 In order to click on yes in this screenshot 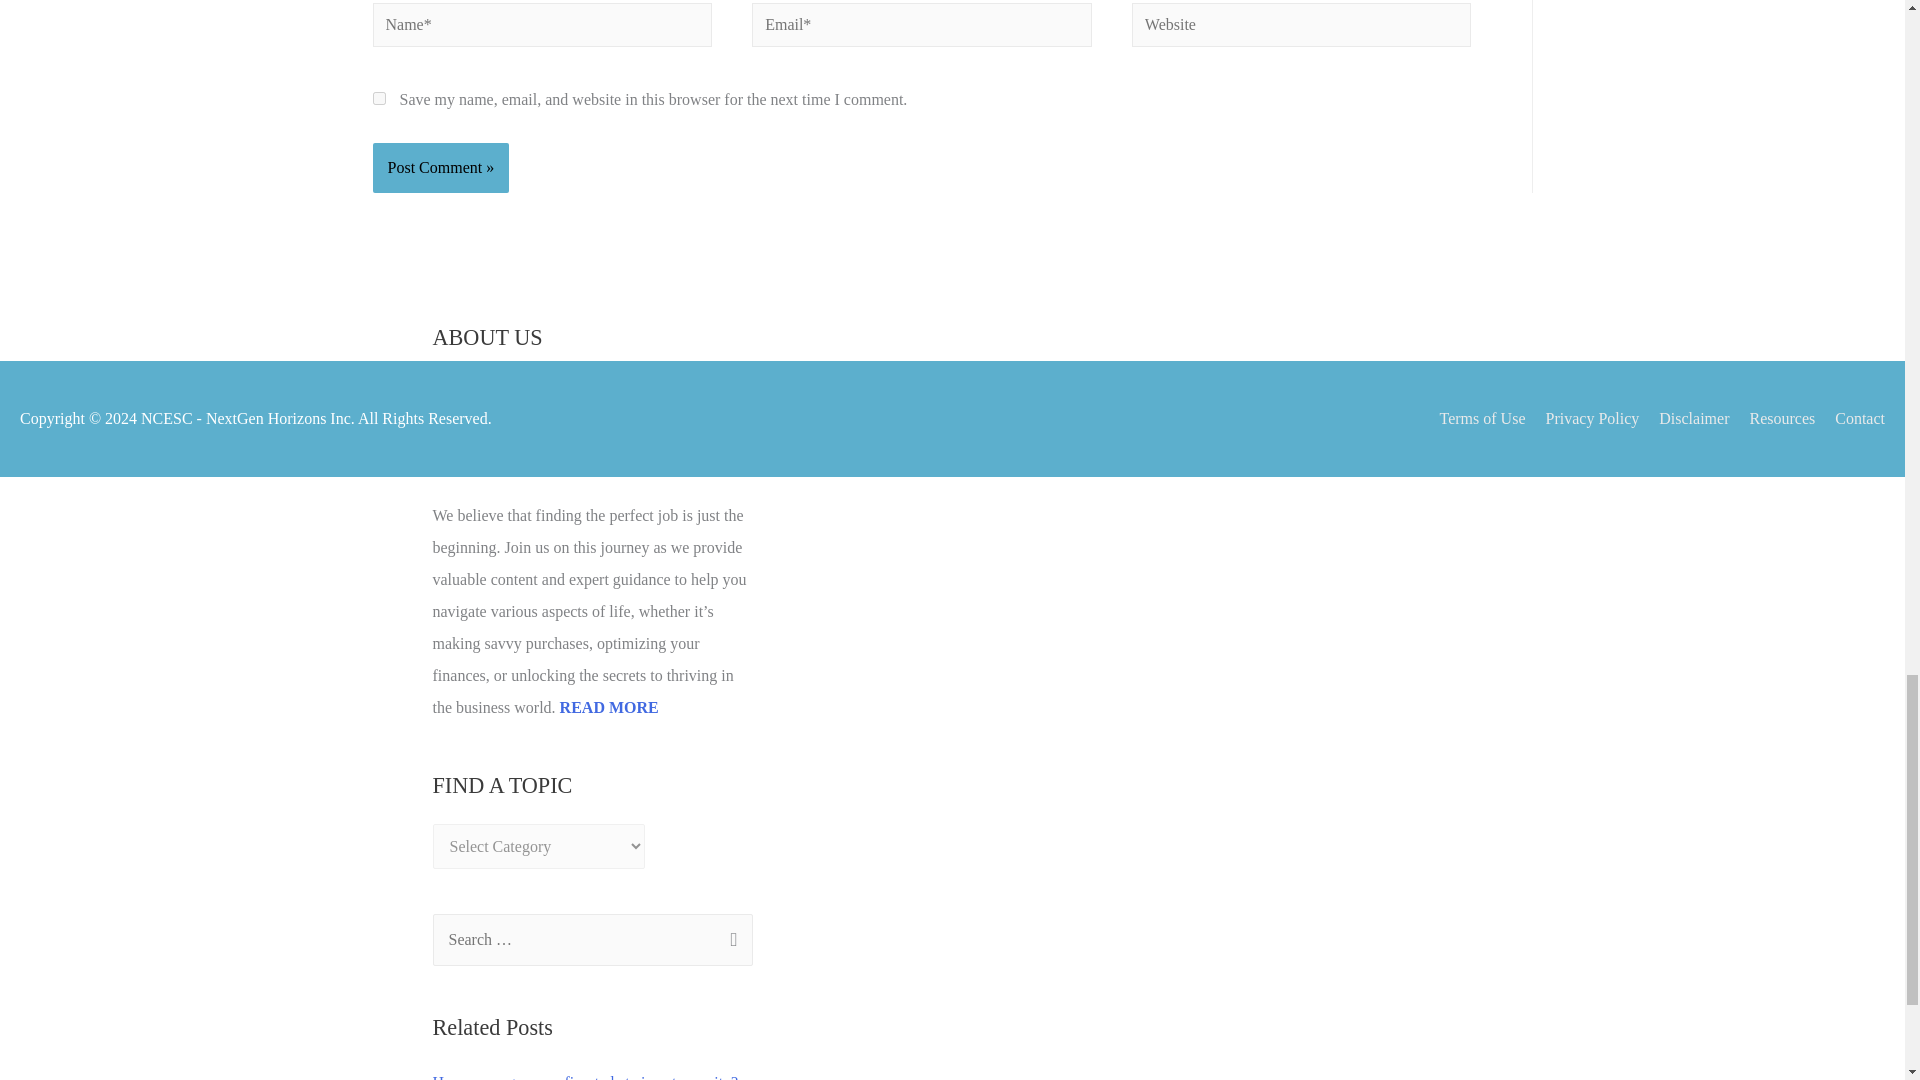, I will do `click(378, 98)`.